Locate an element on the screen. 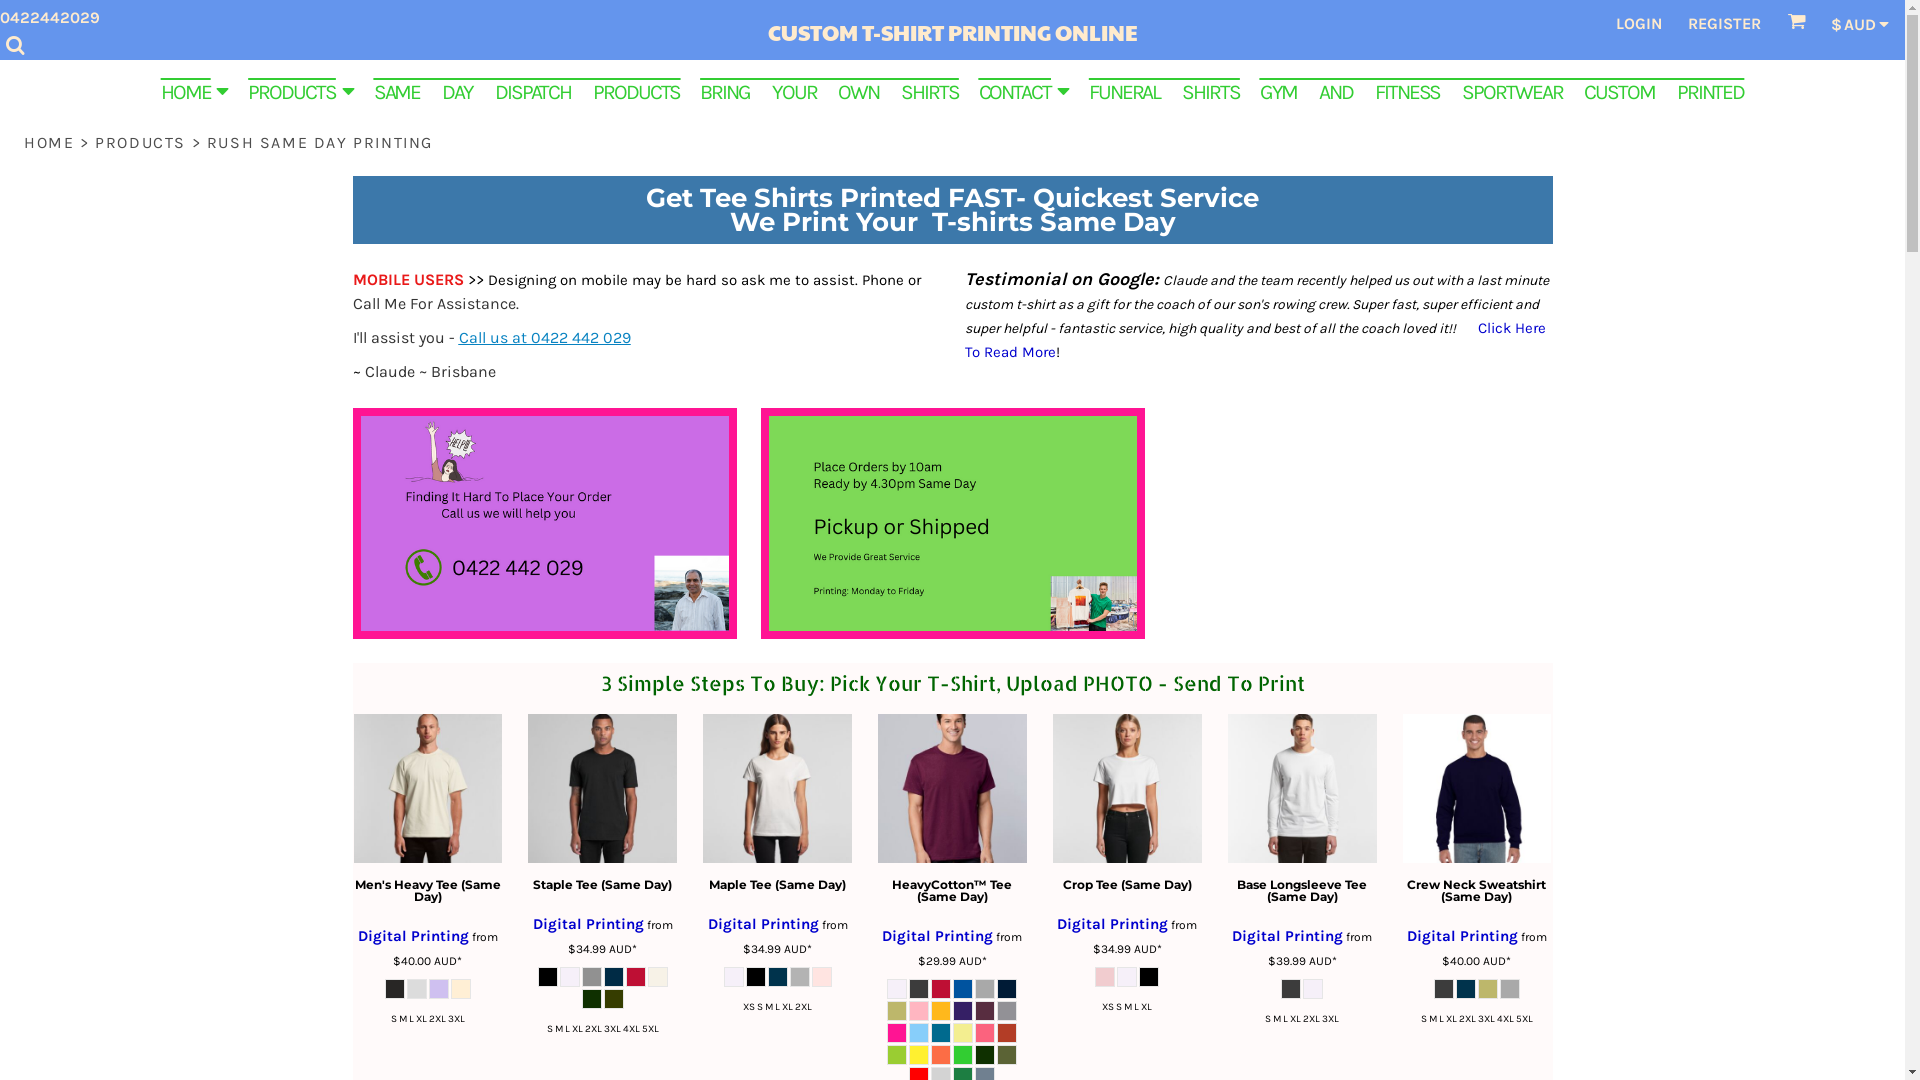  Digital Printing is located at coordinates (938, 936).